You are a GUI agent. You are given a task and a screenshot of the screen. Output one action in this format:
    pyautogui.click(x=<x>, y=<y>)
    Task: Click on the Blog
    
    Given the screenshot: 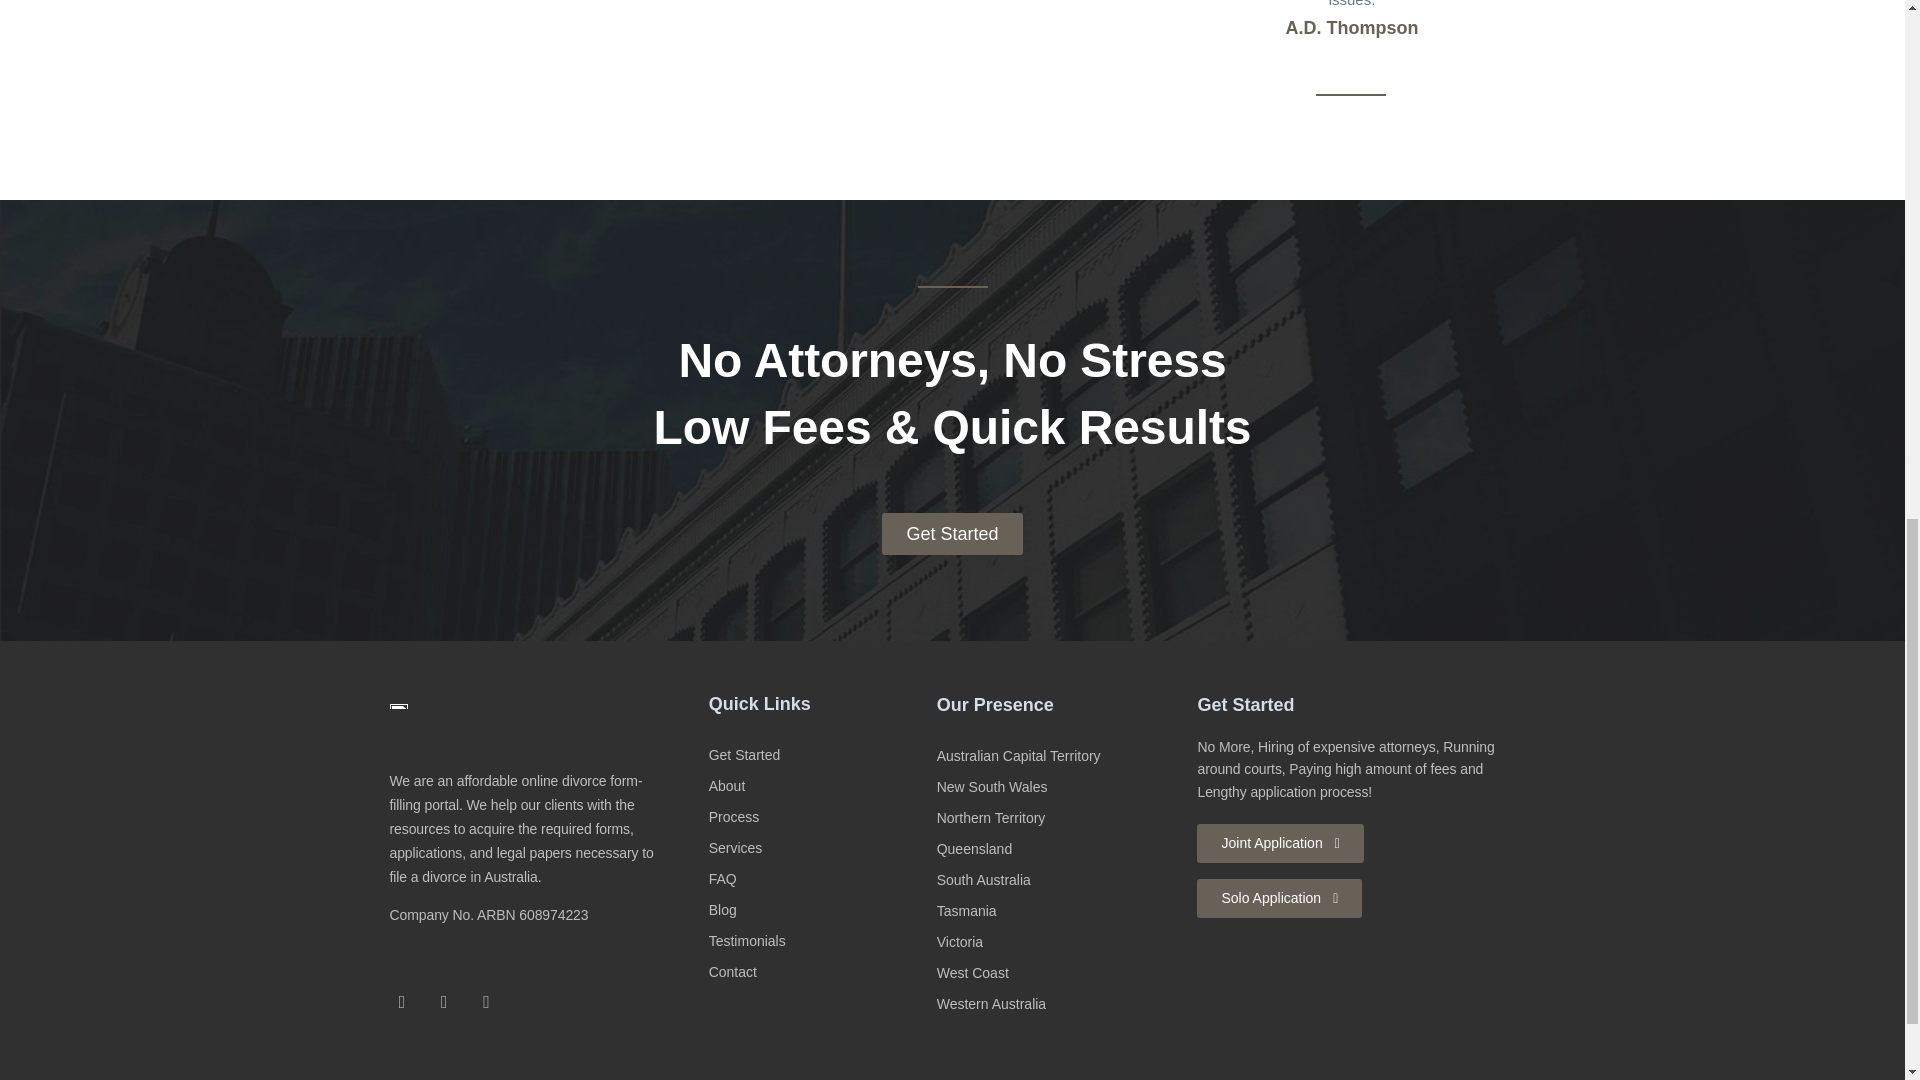 What is the action you would take?
    pyautogui.click(x=818, y=910)
    